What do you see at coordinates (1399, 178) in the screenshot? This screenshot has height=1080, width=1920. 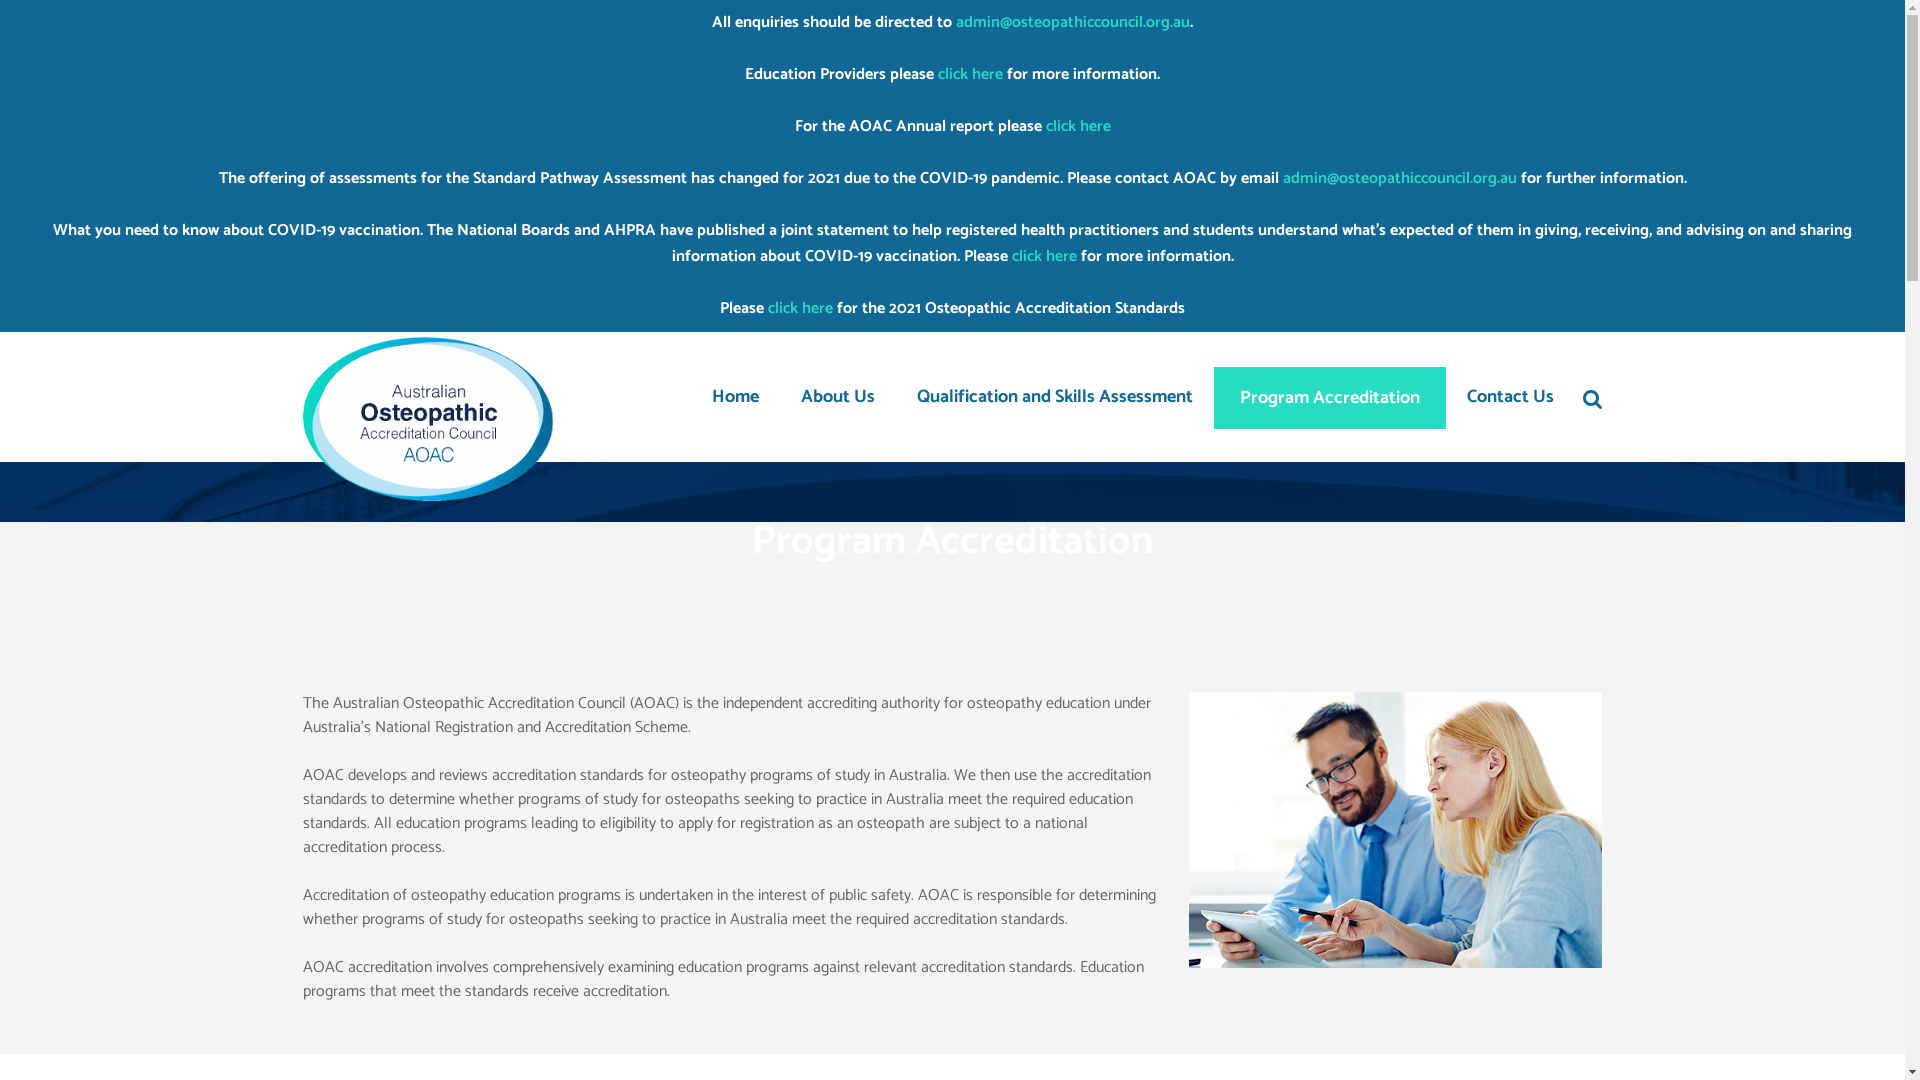 I see `admin@osteopathiccouncil.org.au` at bounding box center [1399, 178].